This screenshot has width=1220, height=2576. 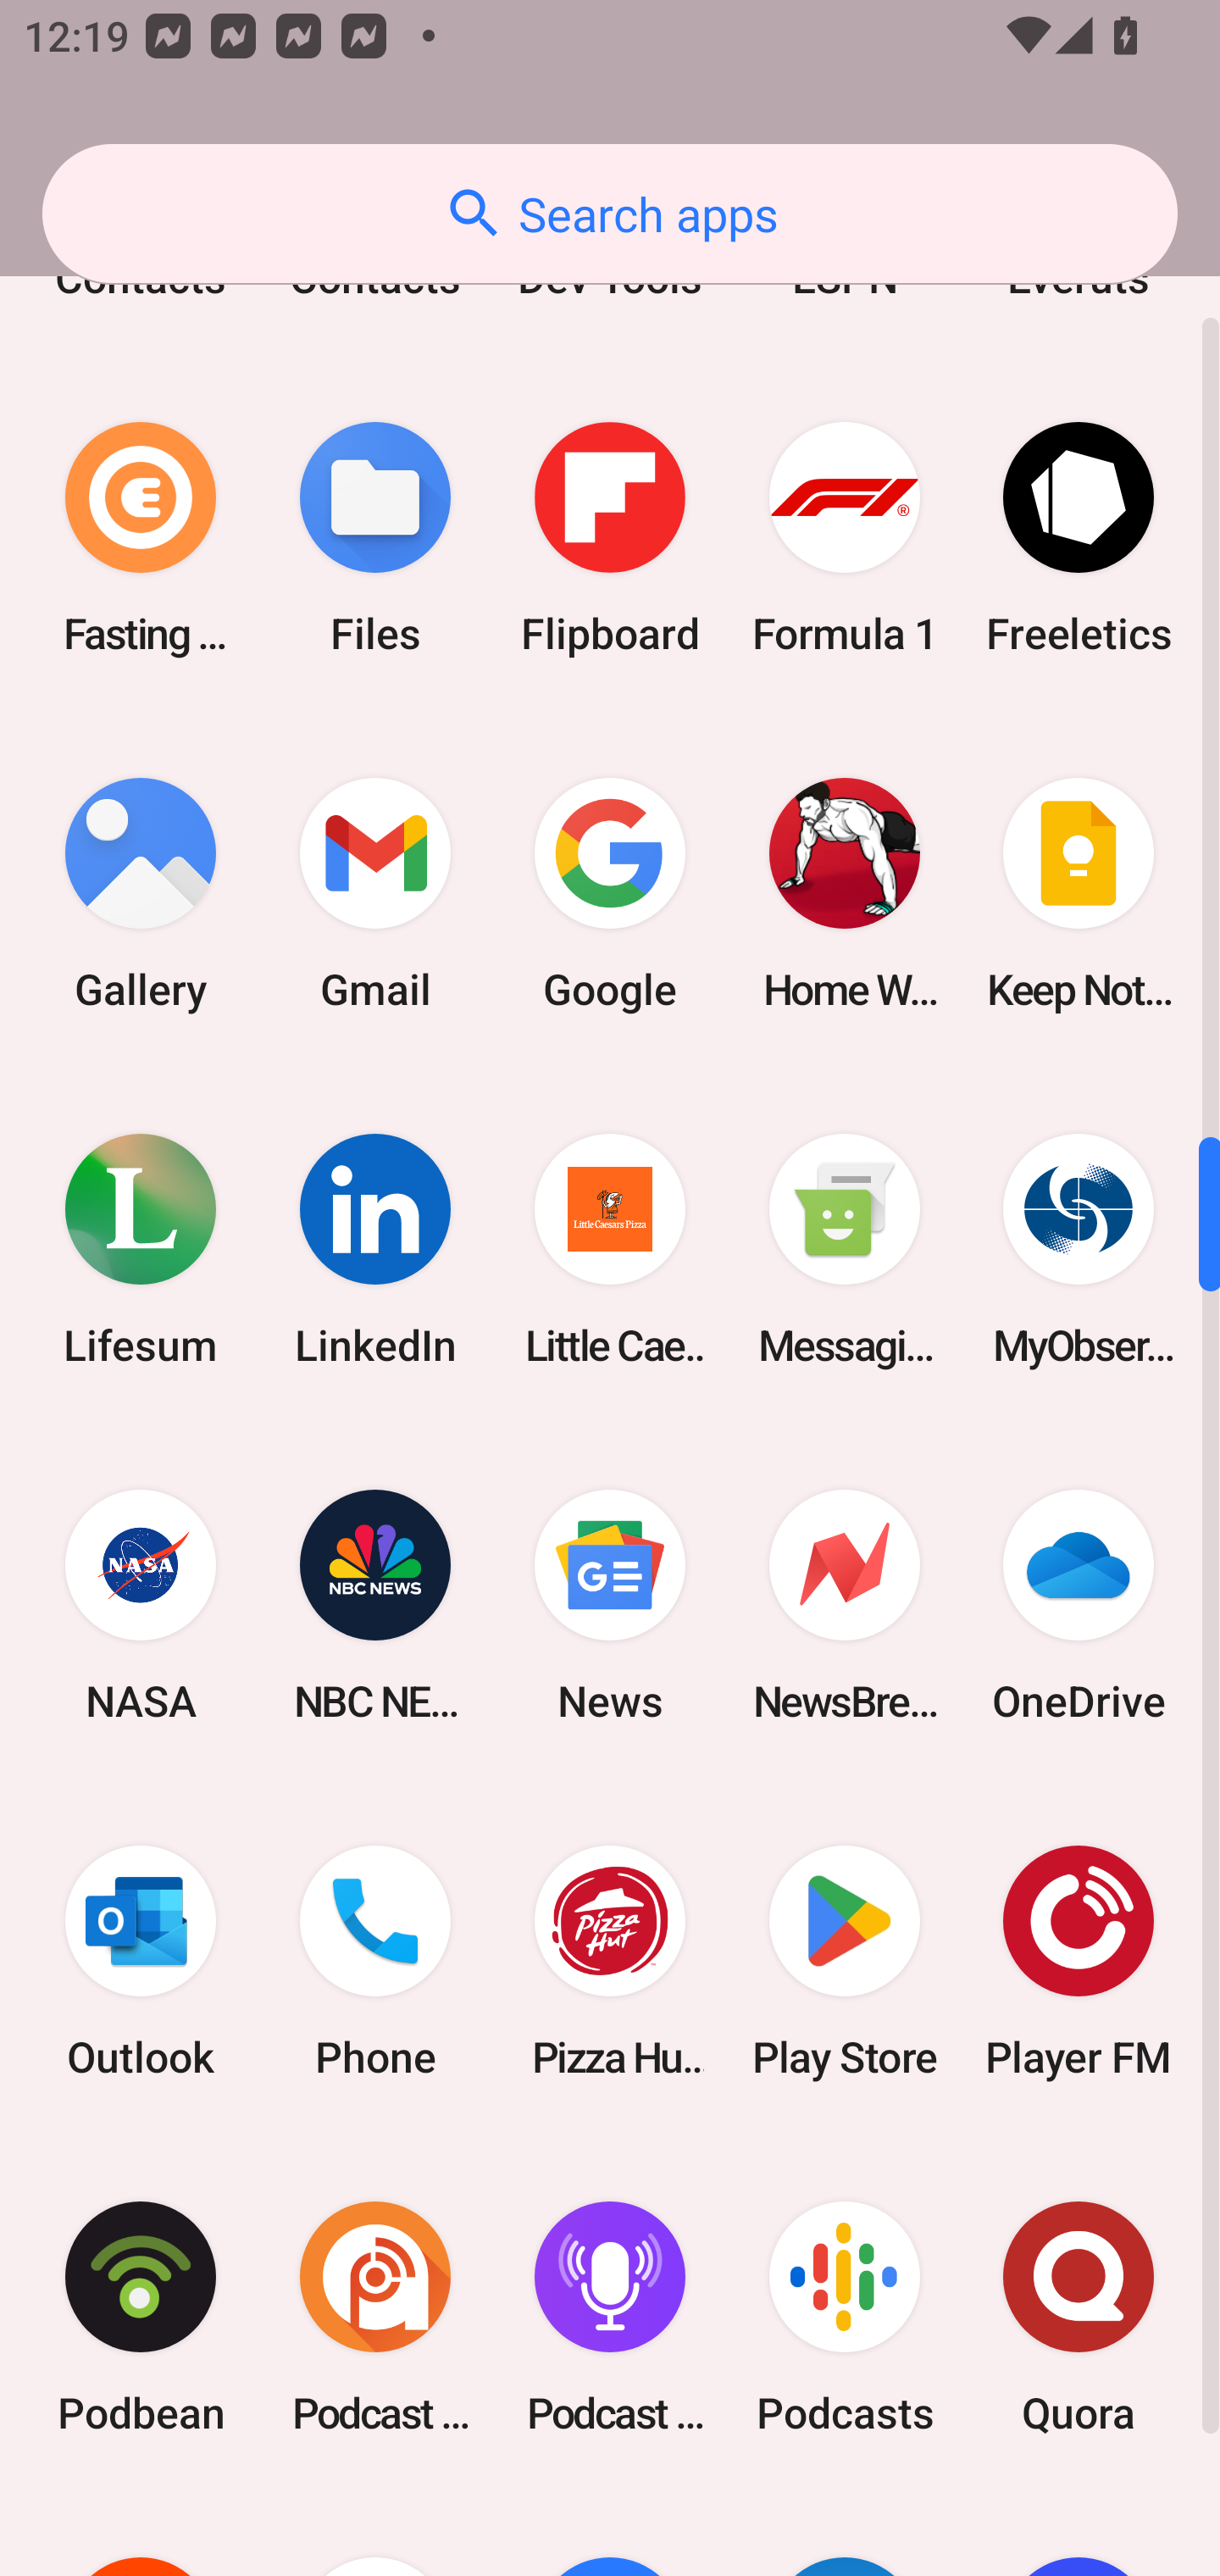 I want to click on Player FM, so click(x=1079, y=1961).